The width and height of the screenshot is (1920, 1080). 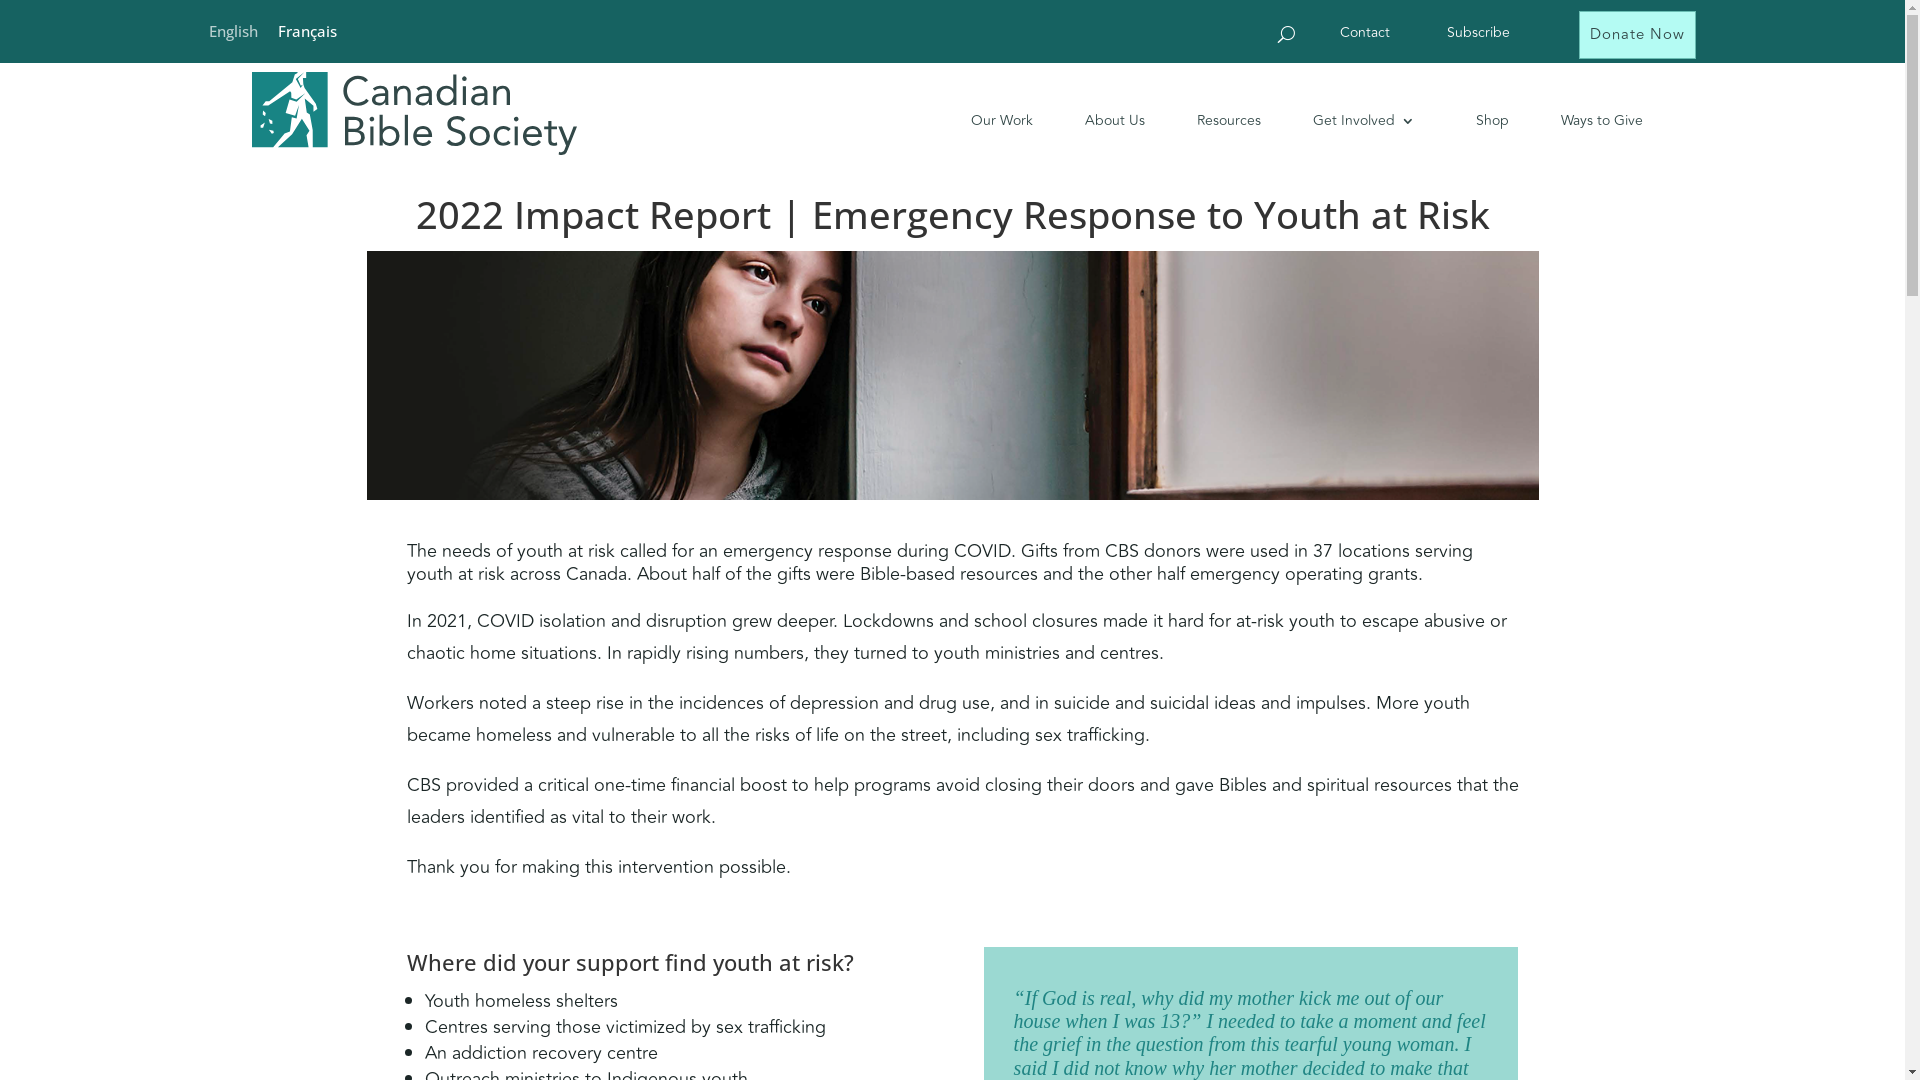 What do you see at coordinates (1471, 37) in the screenshot?
I see `Subscribe` at bounding box center [1471, 37].